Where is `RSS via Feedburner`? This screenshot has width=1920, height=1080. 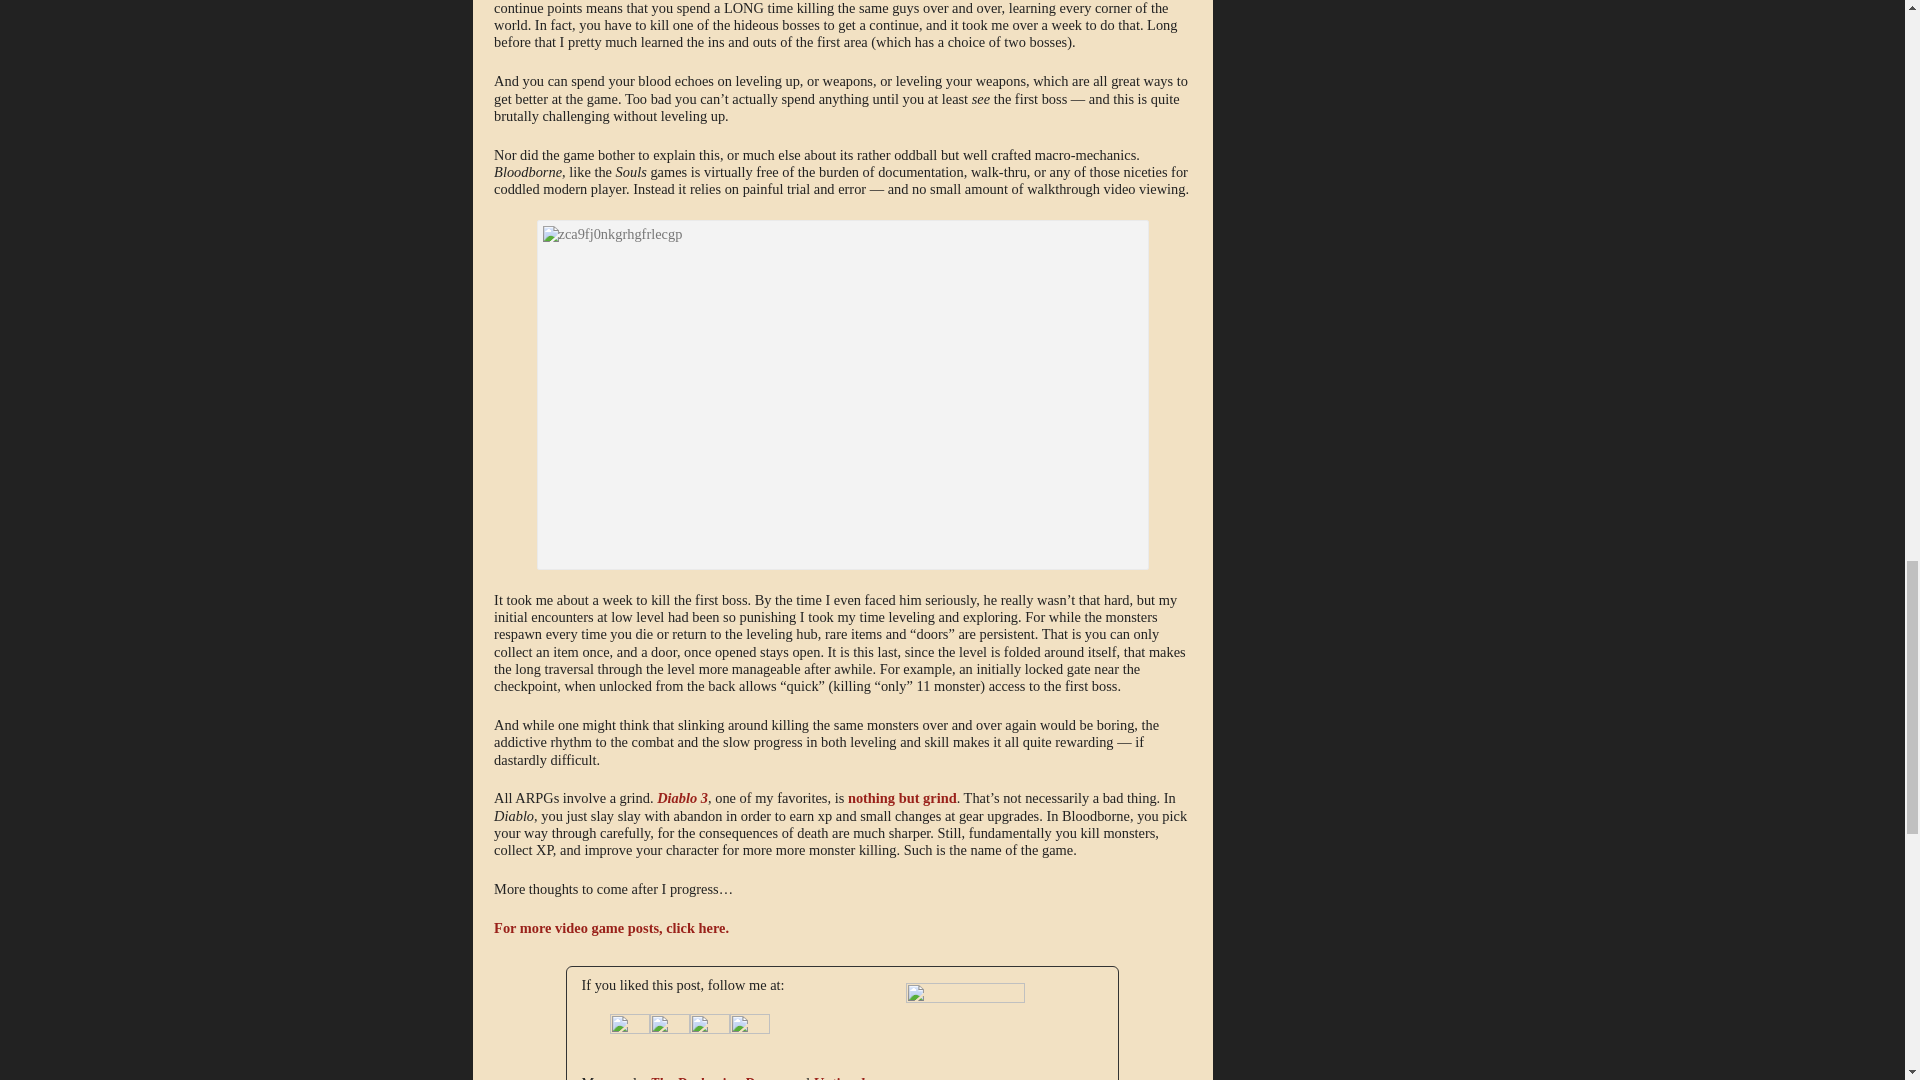 RSS via Feedburner is located at coordinates (749, 1028).